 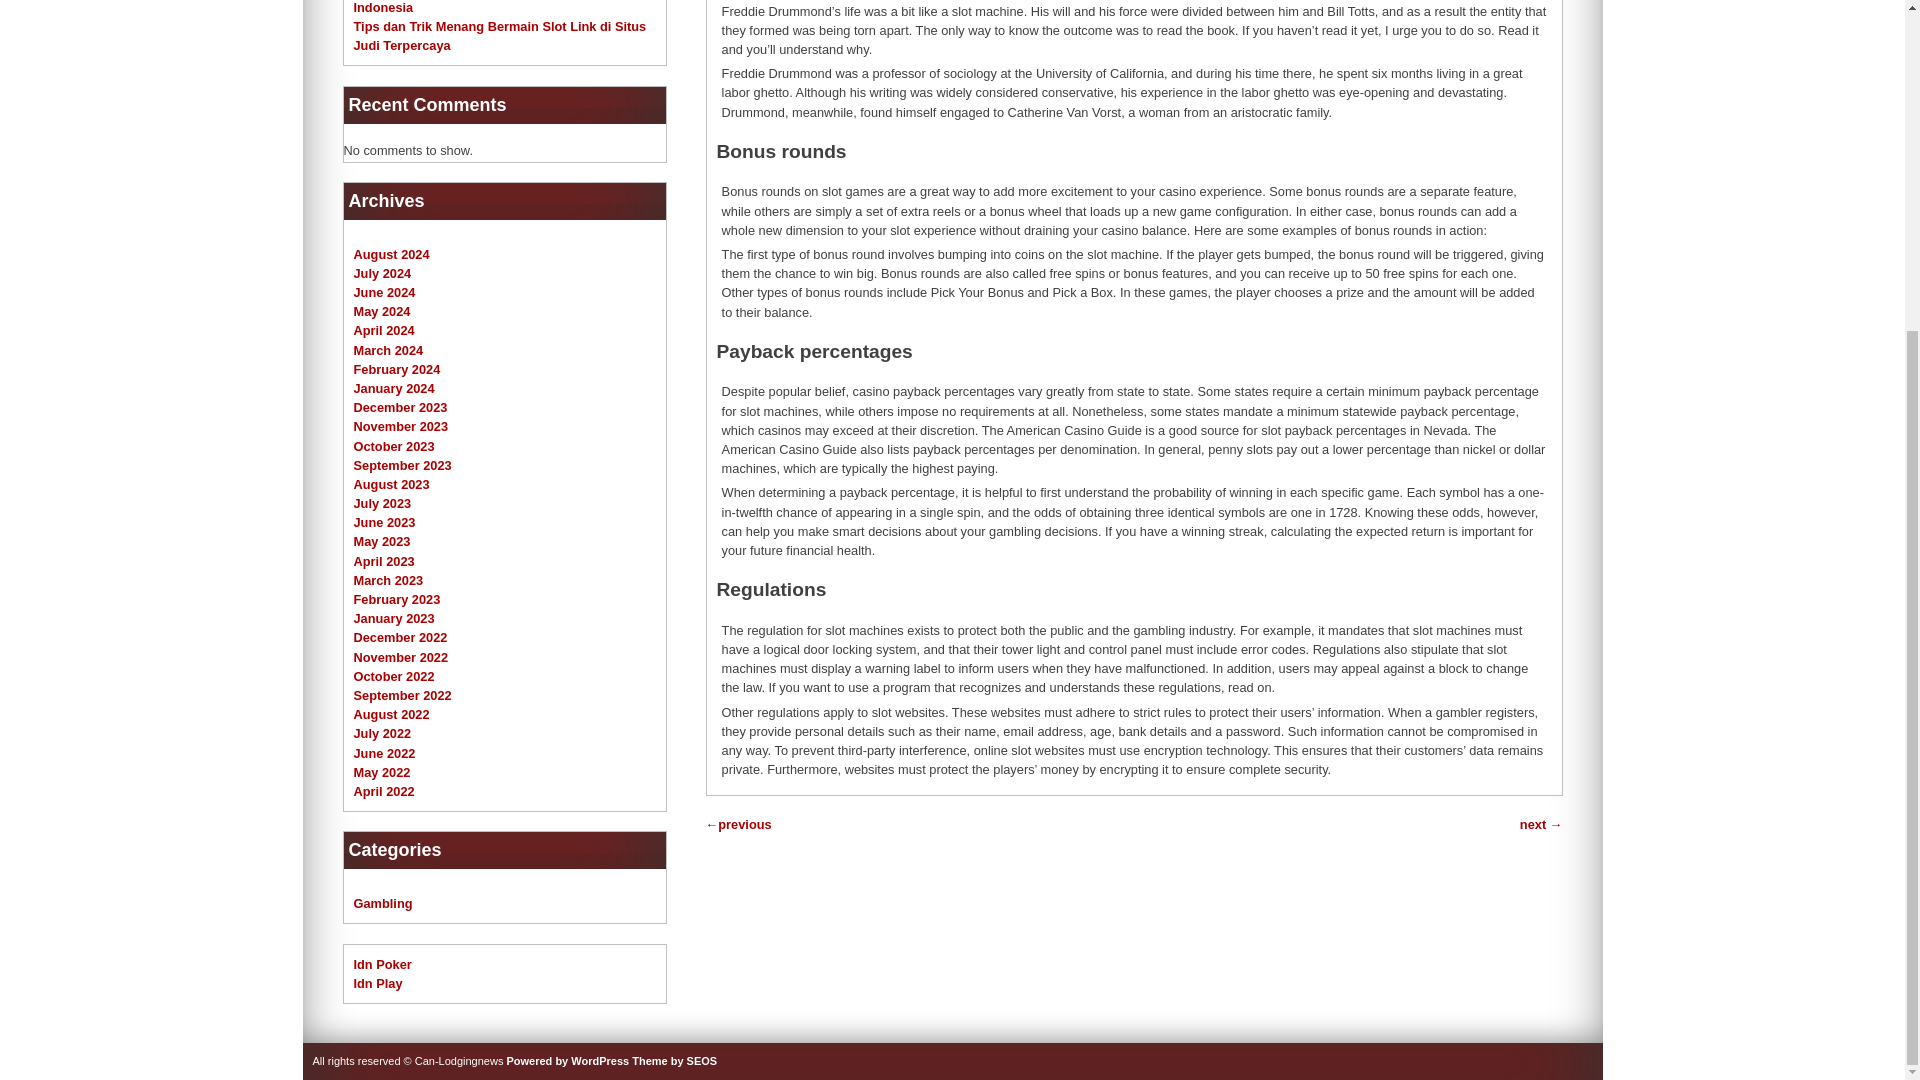 What do you see at coordinates (402, 695) in the screenshot?
I see `September 2022` at bounding box center [402, 695].